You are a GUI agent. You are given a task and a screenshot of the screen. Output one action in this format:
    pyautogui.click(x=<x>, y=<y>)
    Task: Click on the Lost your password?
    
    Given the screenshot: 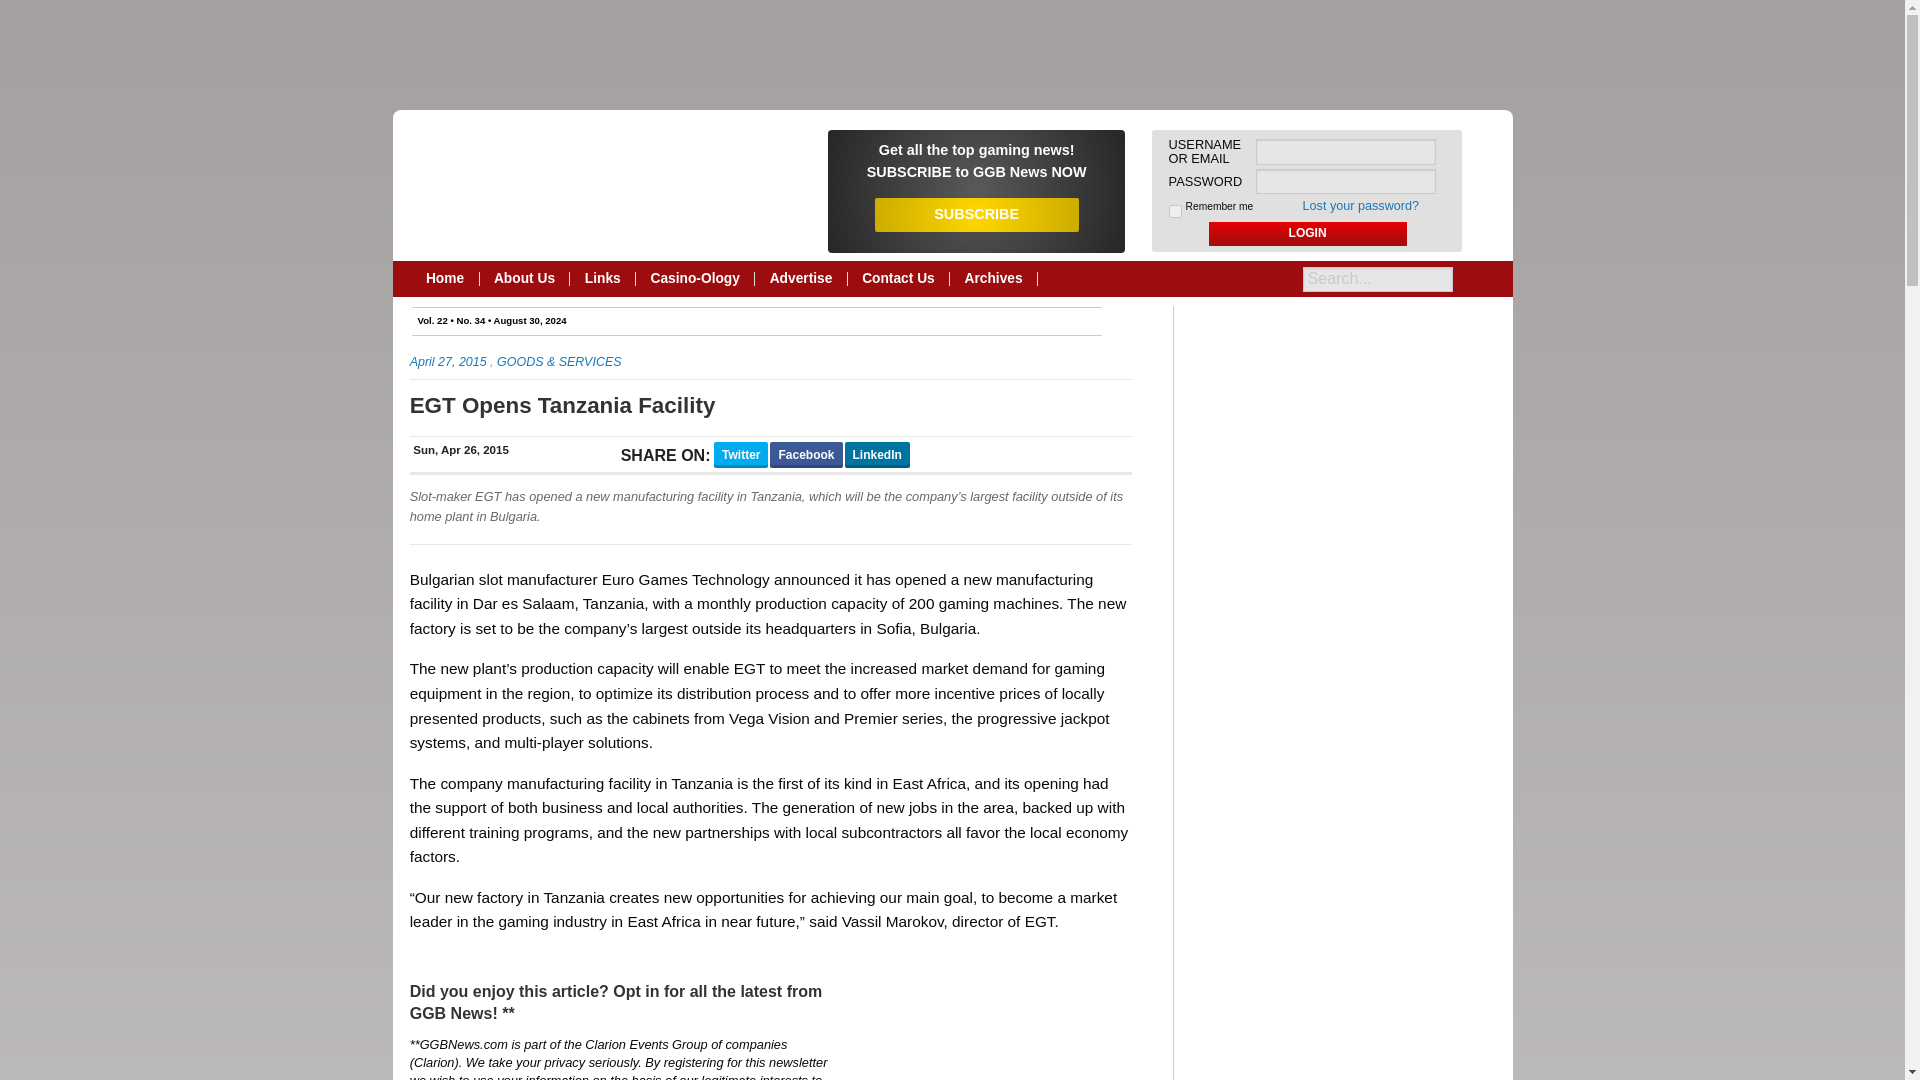 What is the action you would take?
    pyautogui.click(x=1362, y=205)
    